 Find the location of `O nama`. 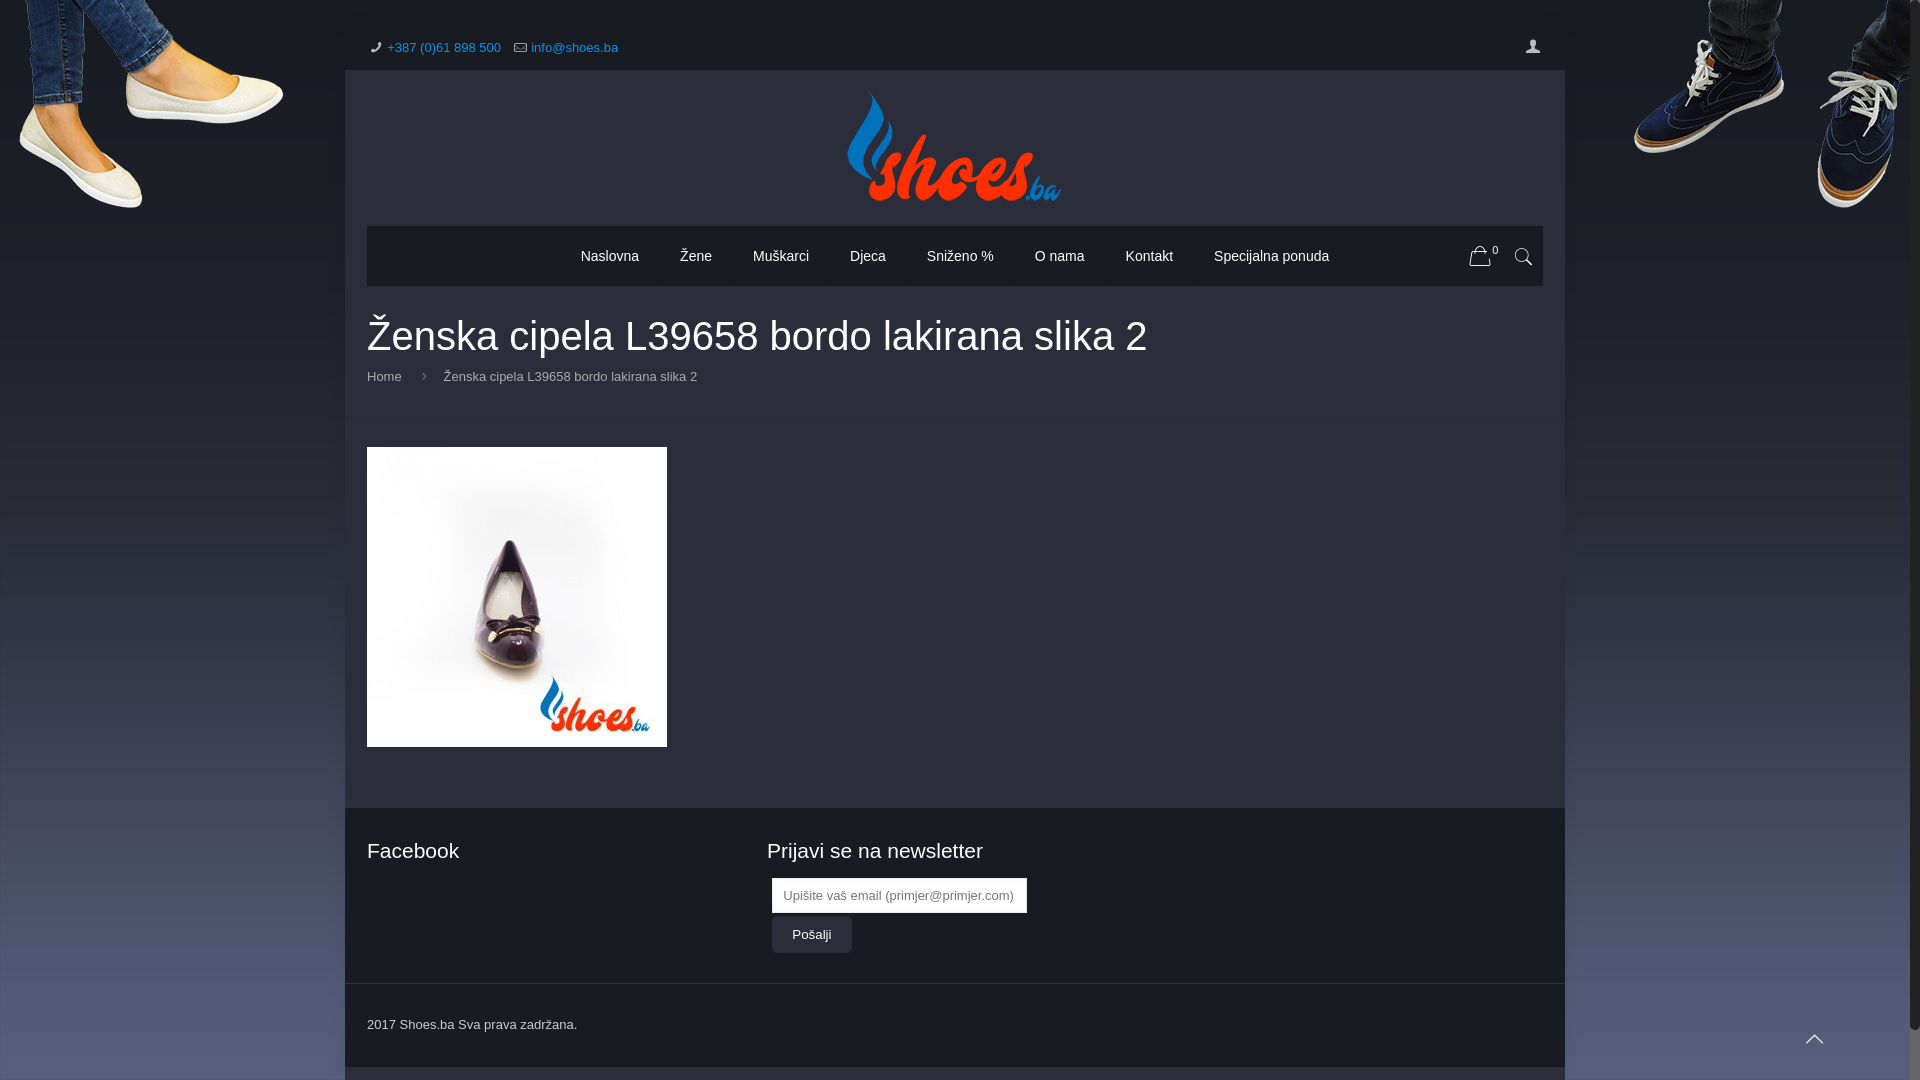

O nama is located at coordinates (1060, 256).